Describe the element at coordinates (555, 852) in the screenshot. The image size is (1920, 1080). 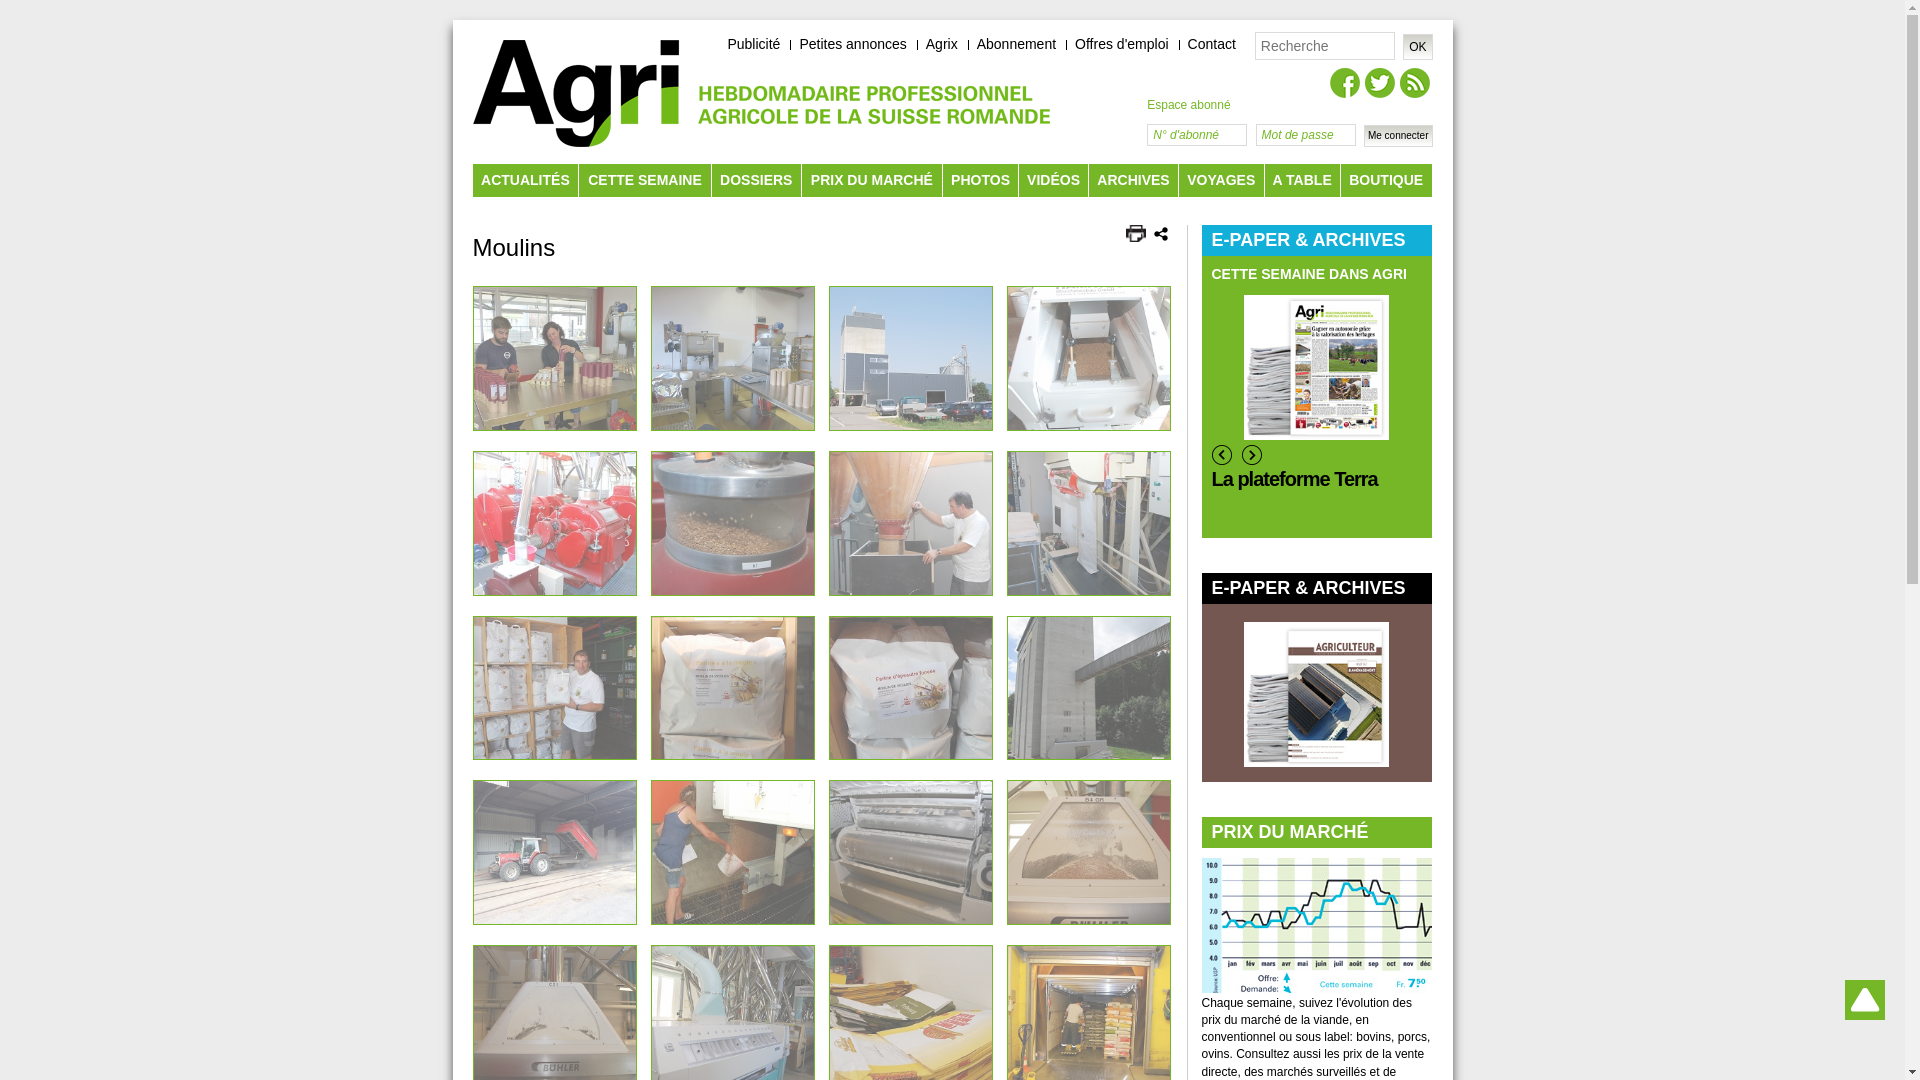
I see `(photo Groupe Minoteries)` at that location.